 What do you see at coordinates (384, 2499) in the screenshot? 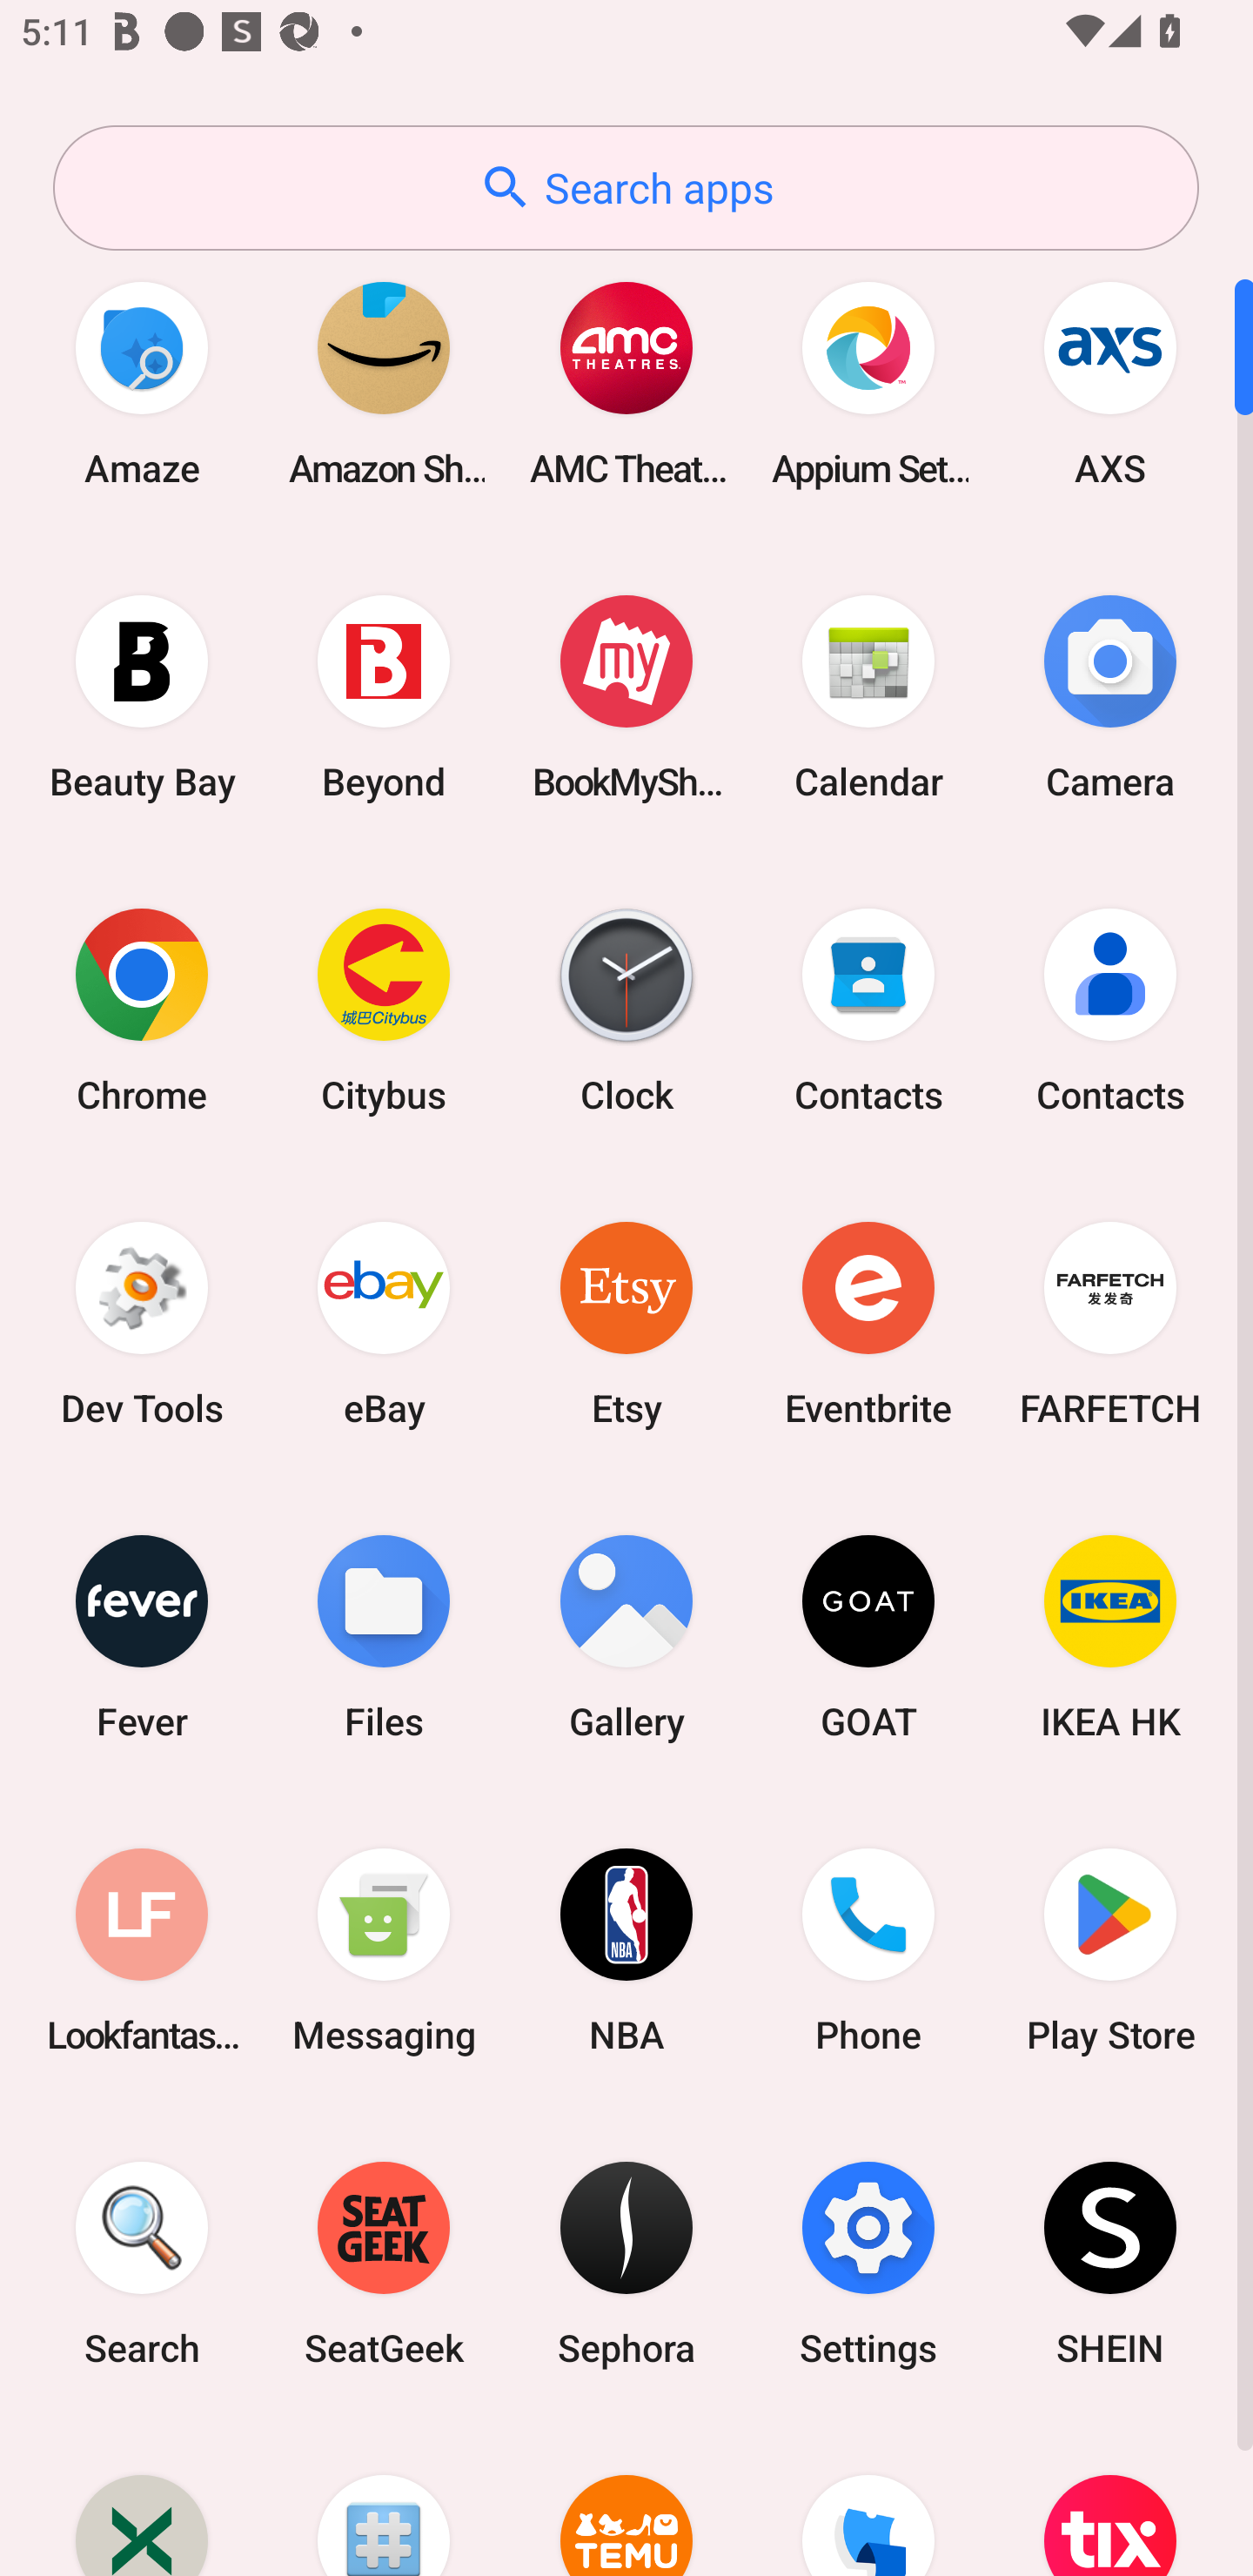
I see `Superuser` at bounding box center [384, 2499].